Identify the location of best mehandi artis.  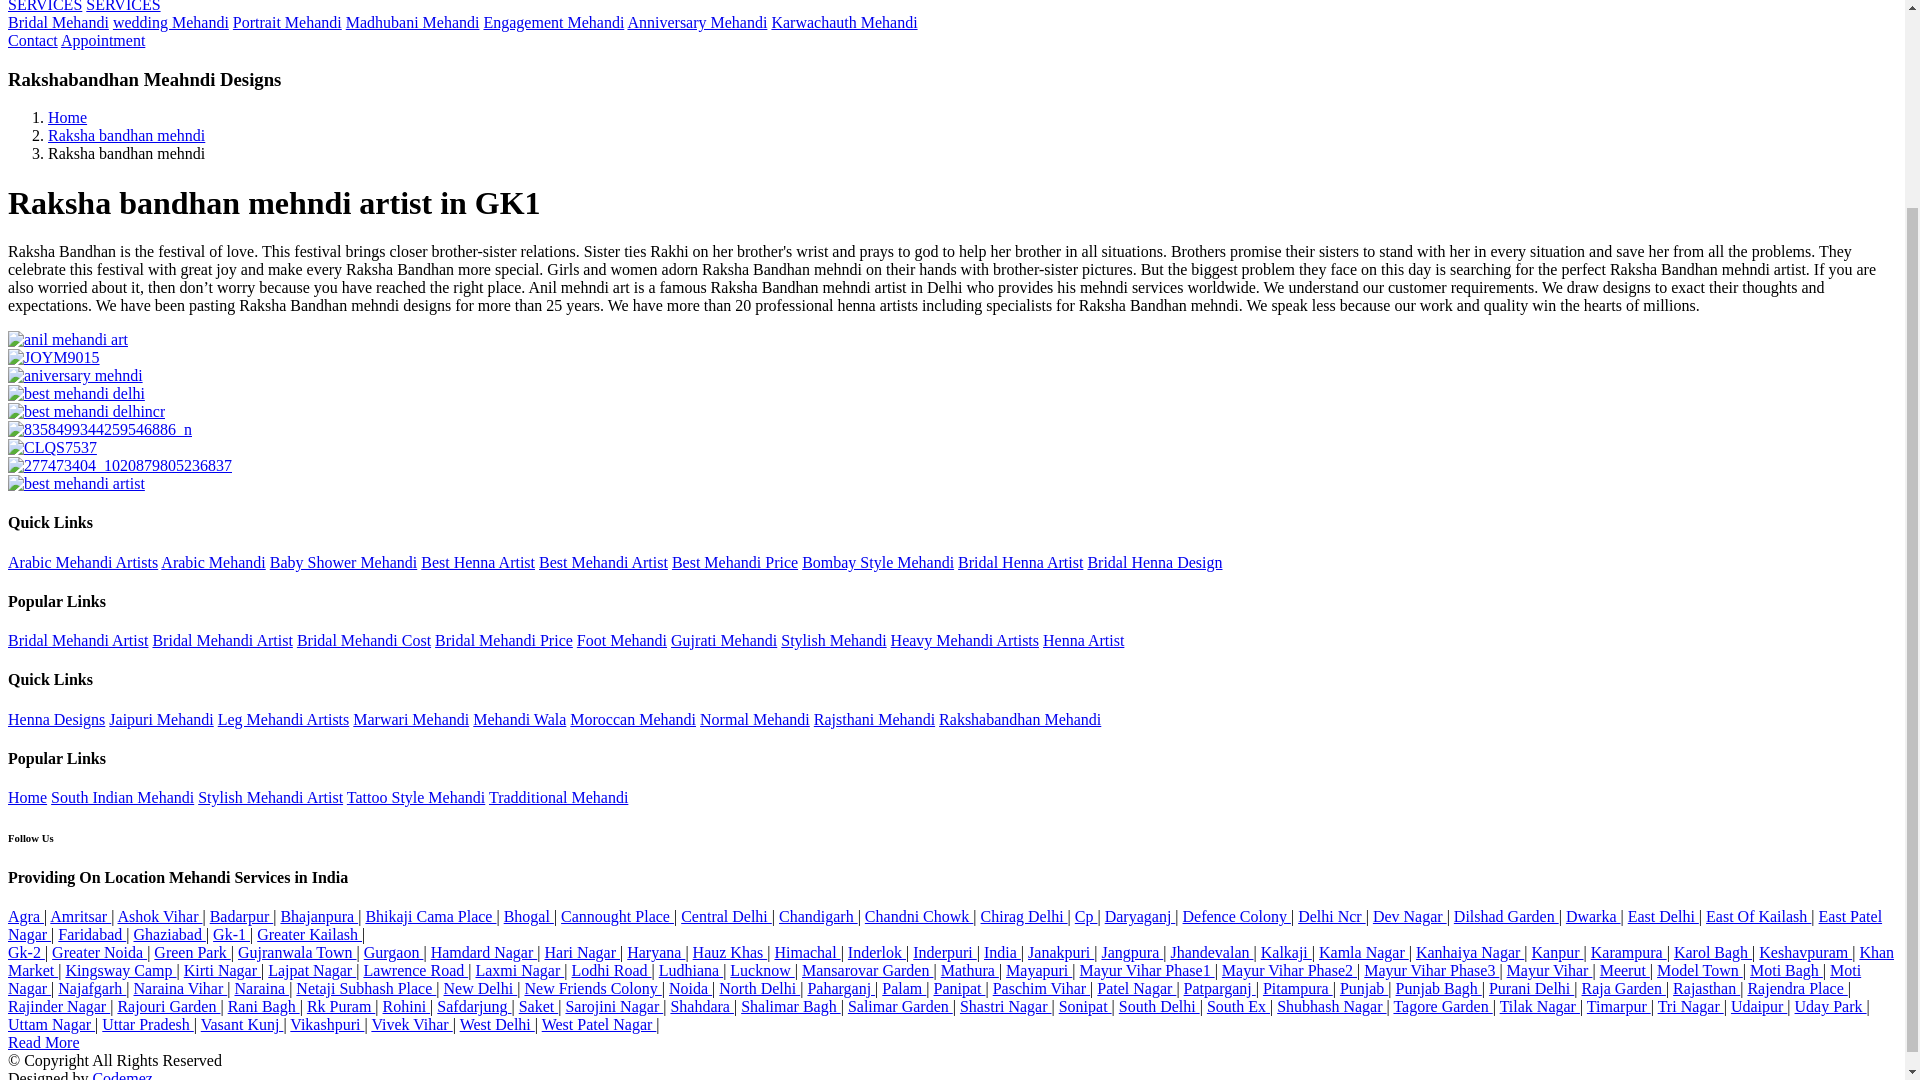
(76, 484).